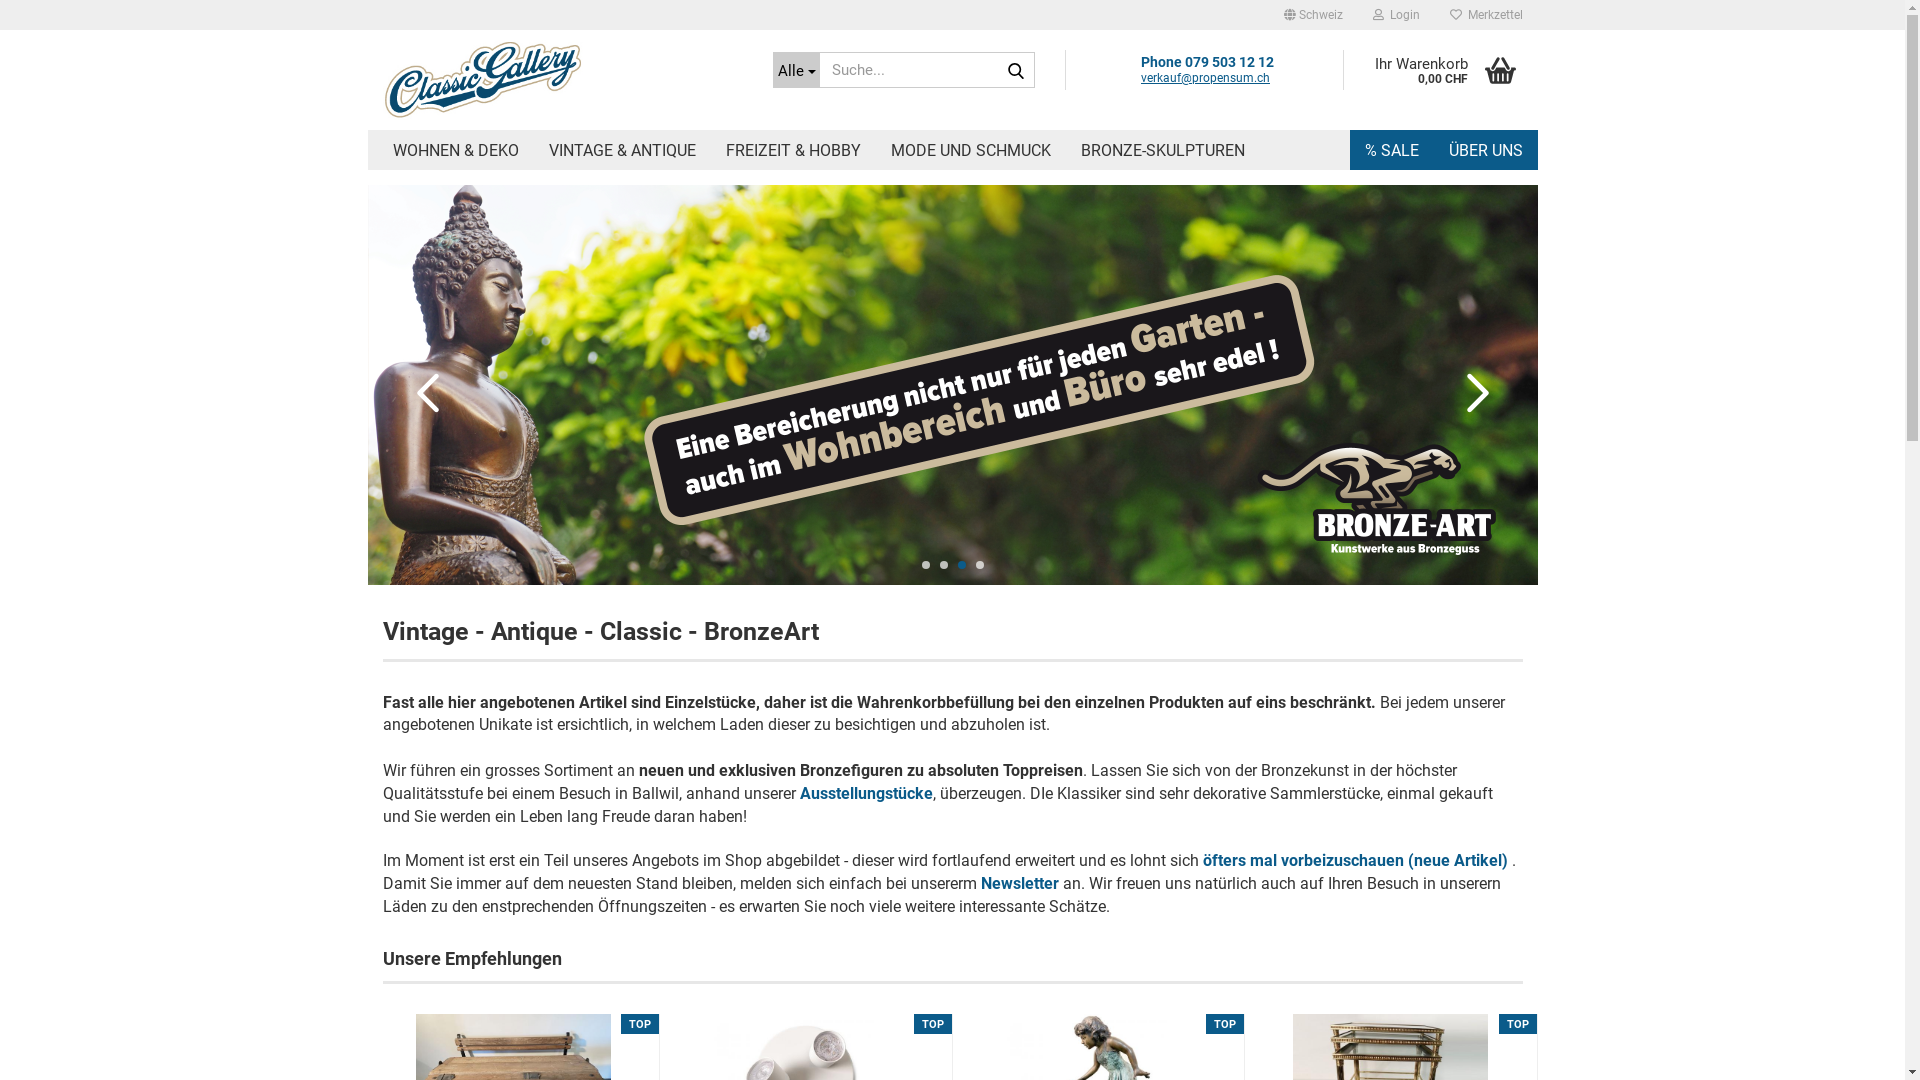  I want to click on Schweiz, so click(1312, 15).